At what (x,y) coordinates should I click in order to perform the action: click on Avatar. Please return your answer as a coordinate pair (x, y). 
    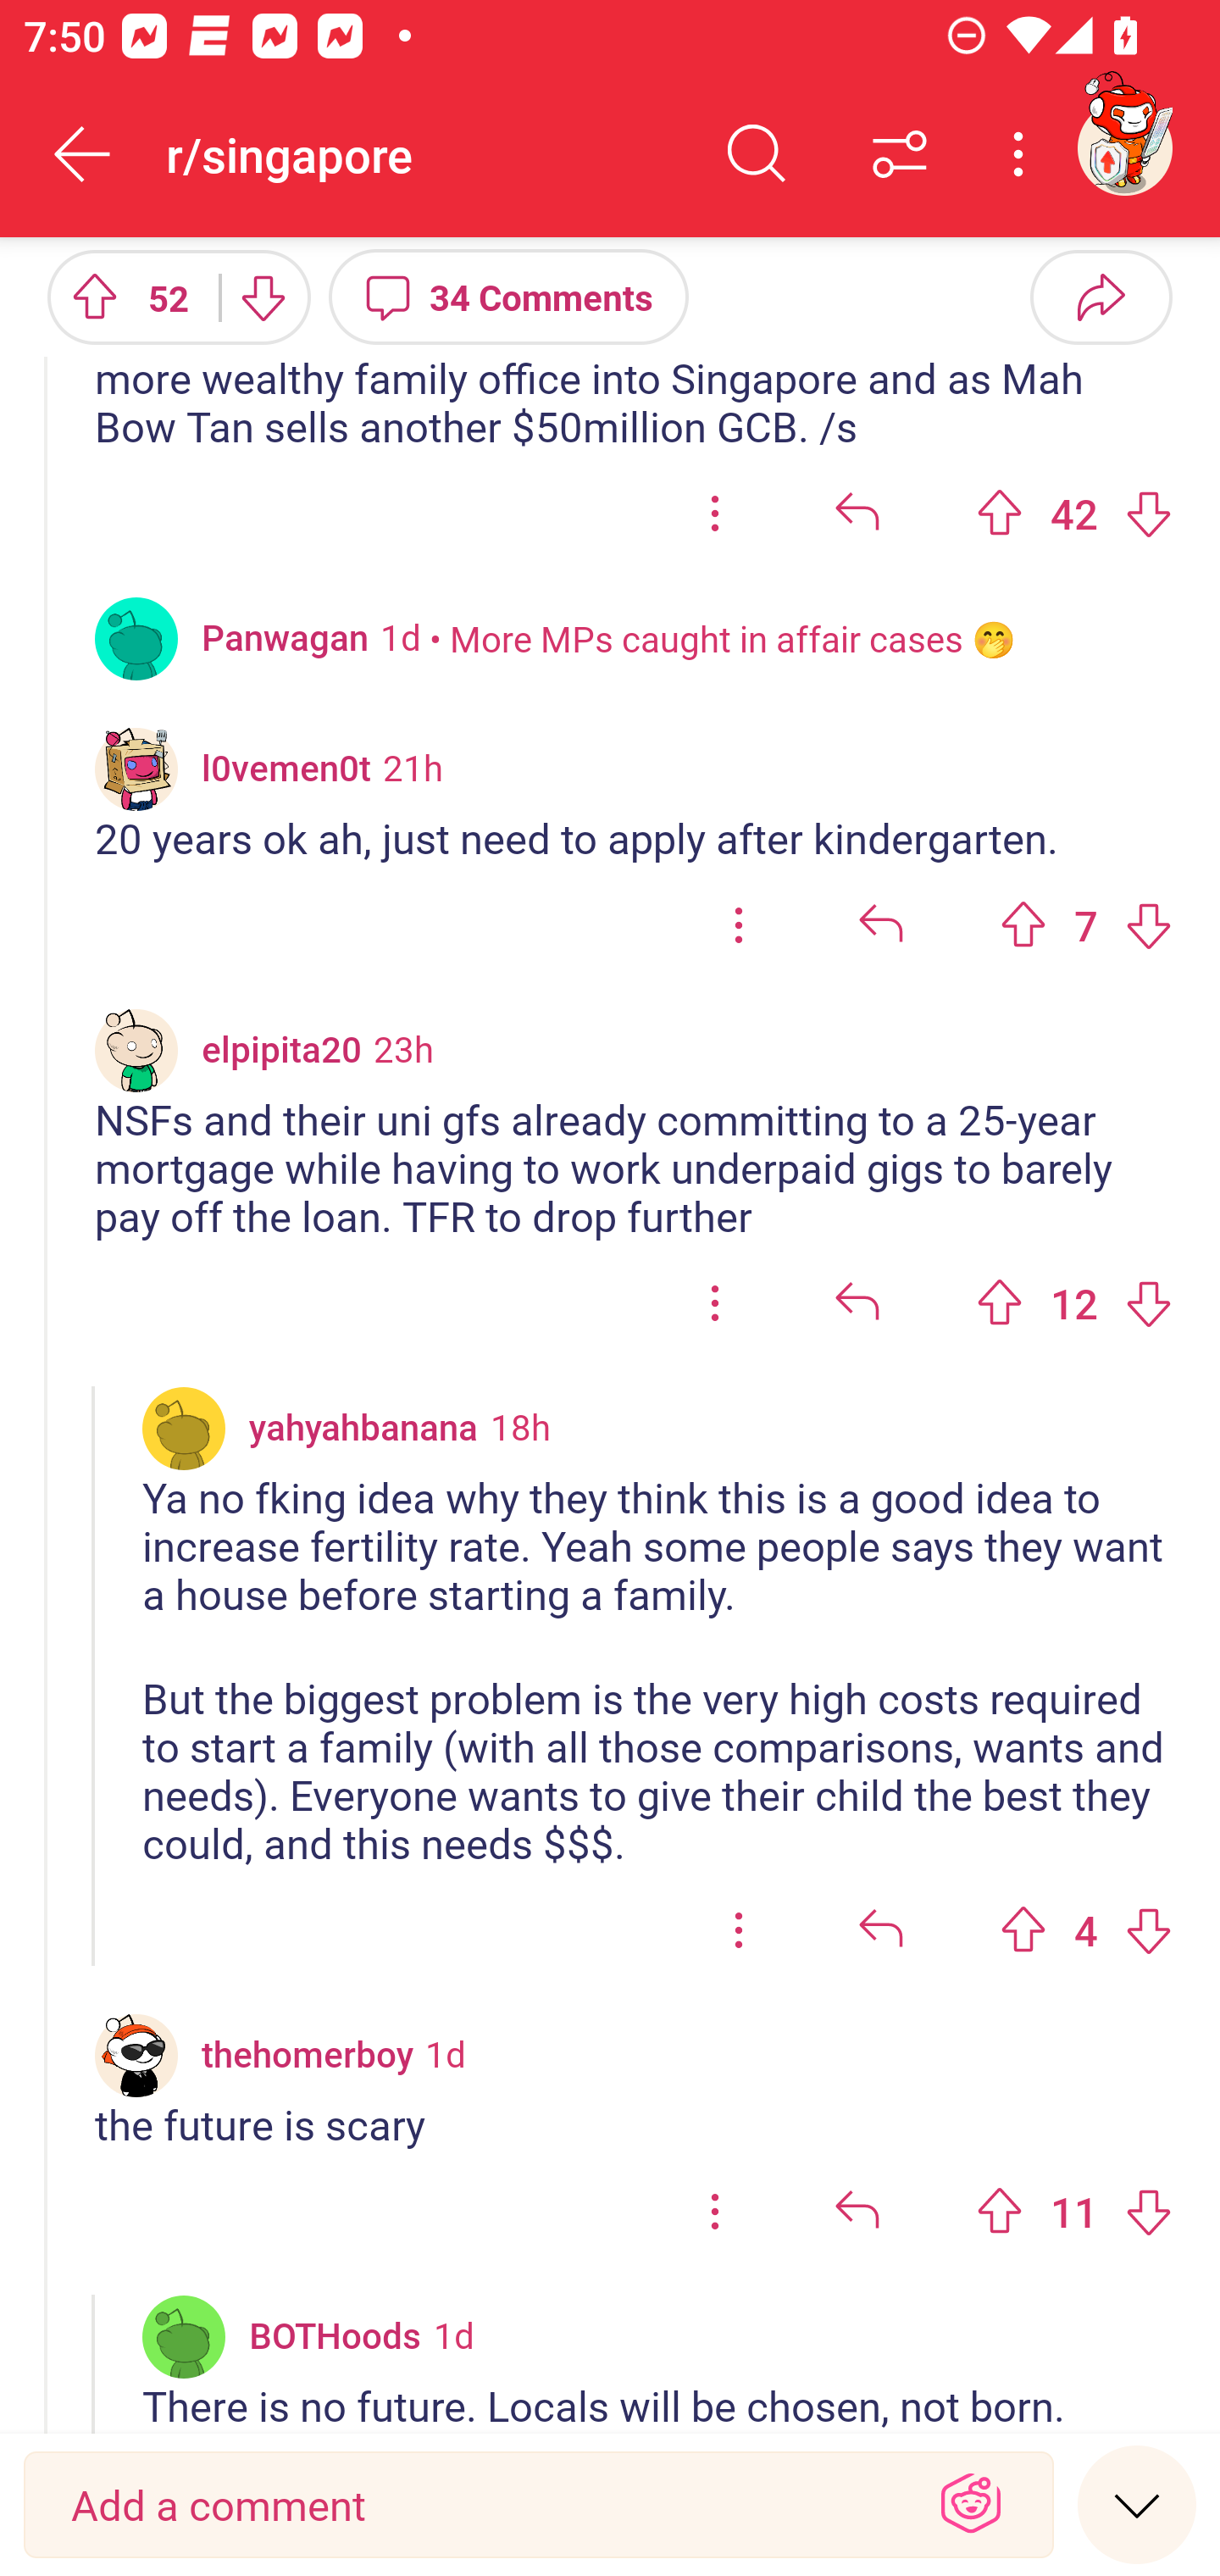
    Looking at the image, I should click on (184, 2335).